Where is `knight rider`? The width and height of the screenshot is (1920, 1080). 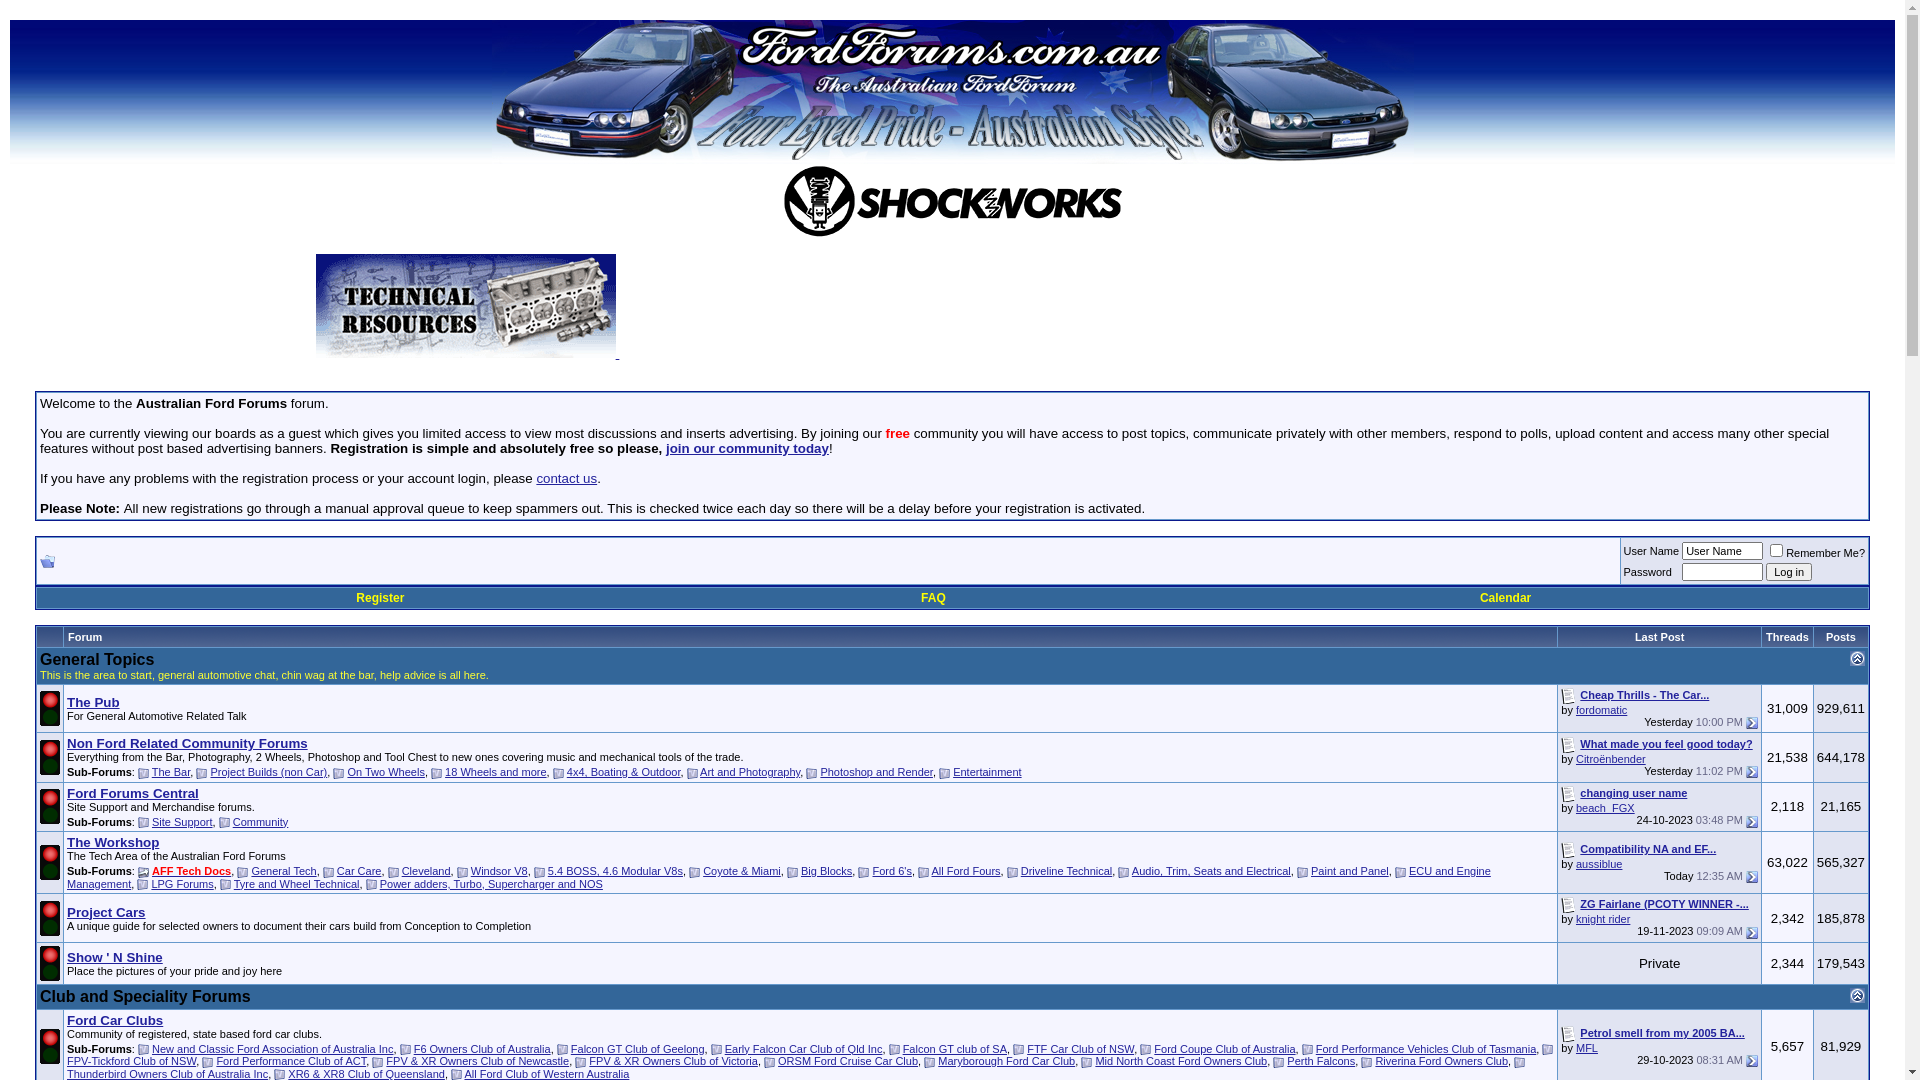
knight rider is located at coordinates (1603, 919).